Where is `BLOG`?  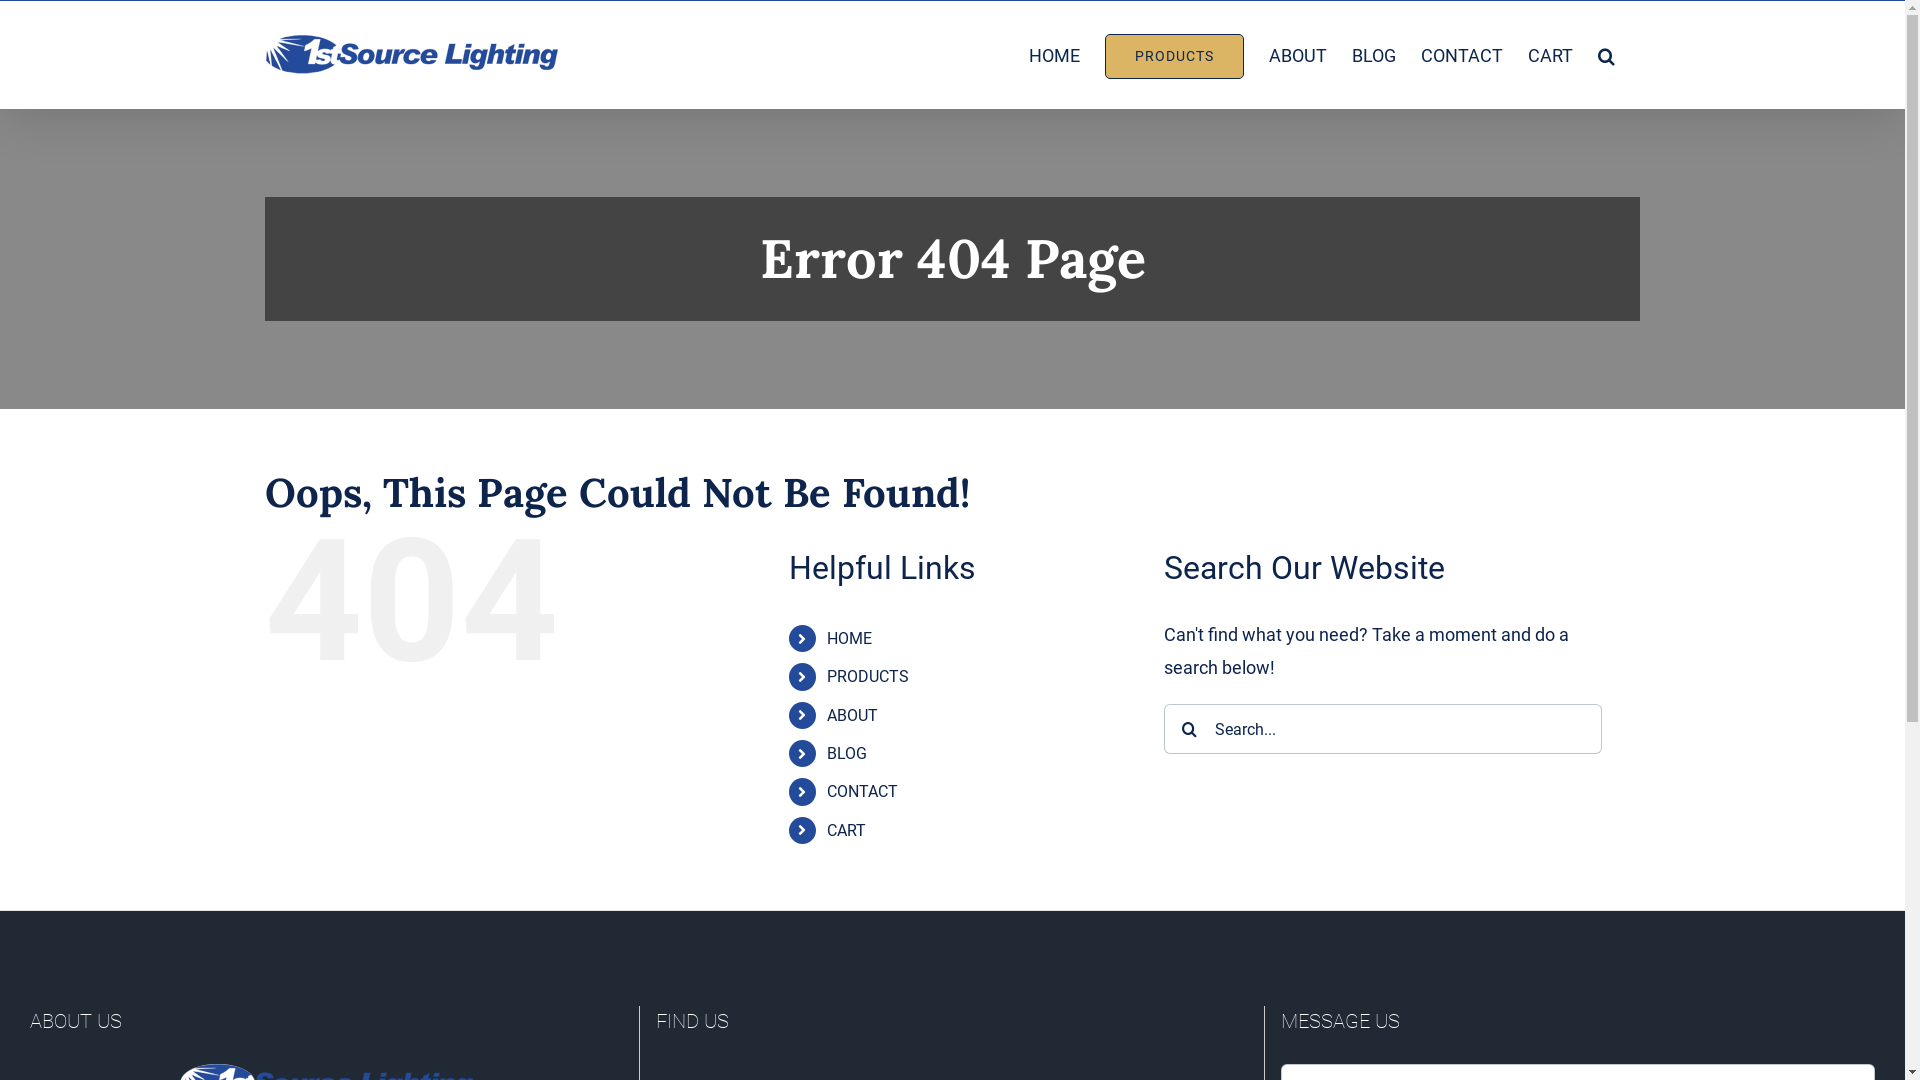
BLOG is located at coordinates (847, 754).